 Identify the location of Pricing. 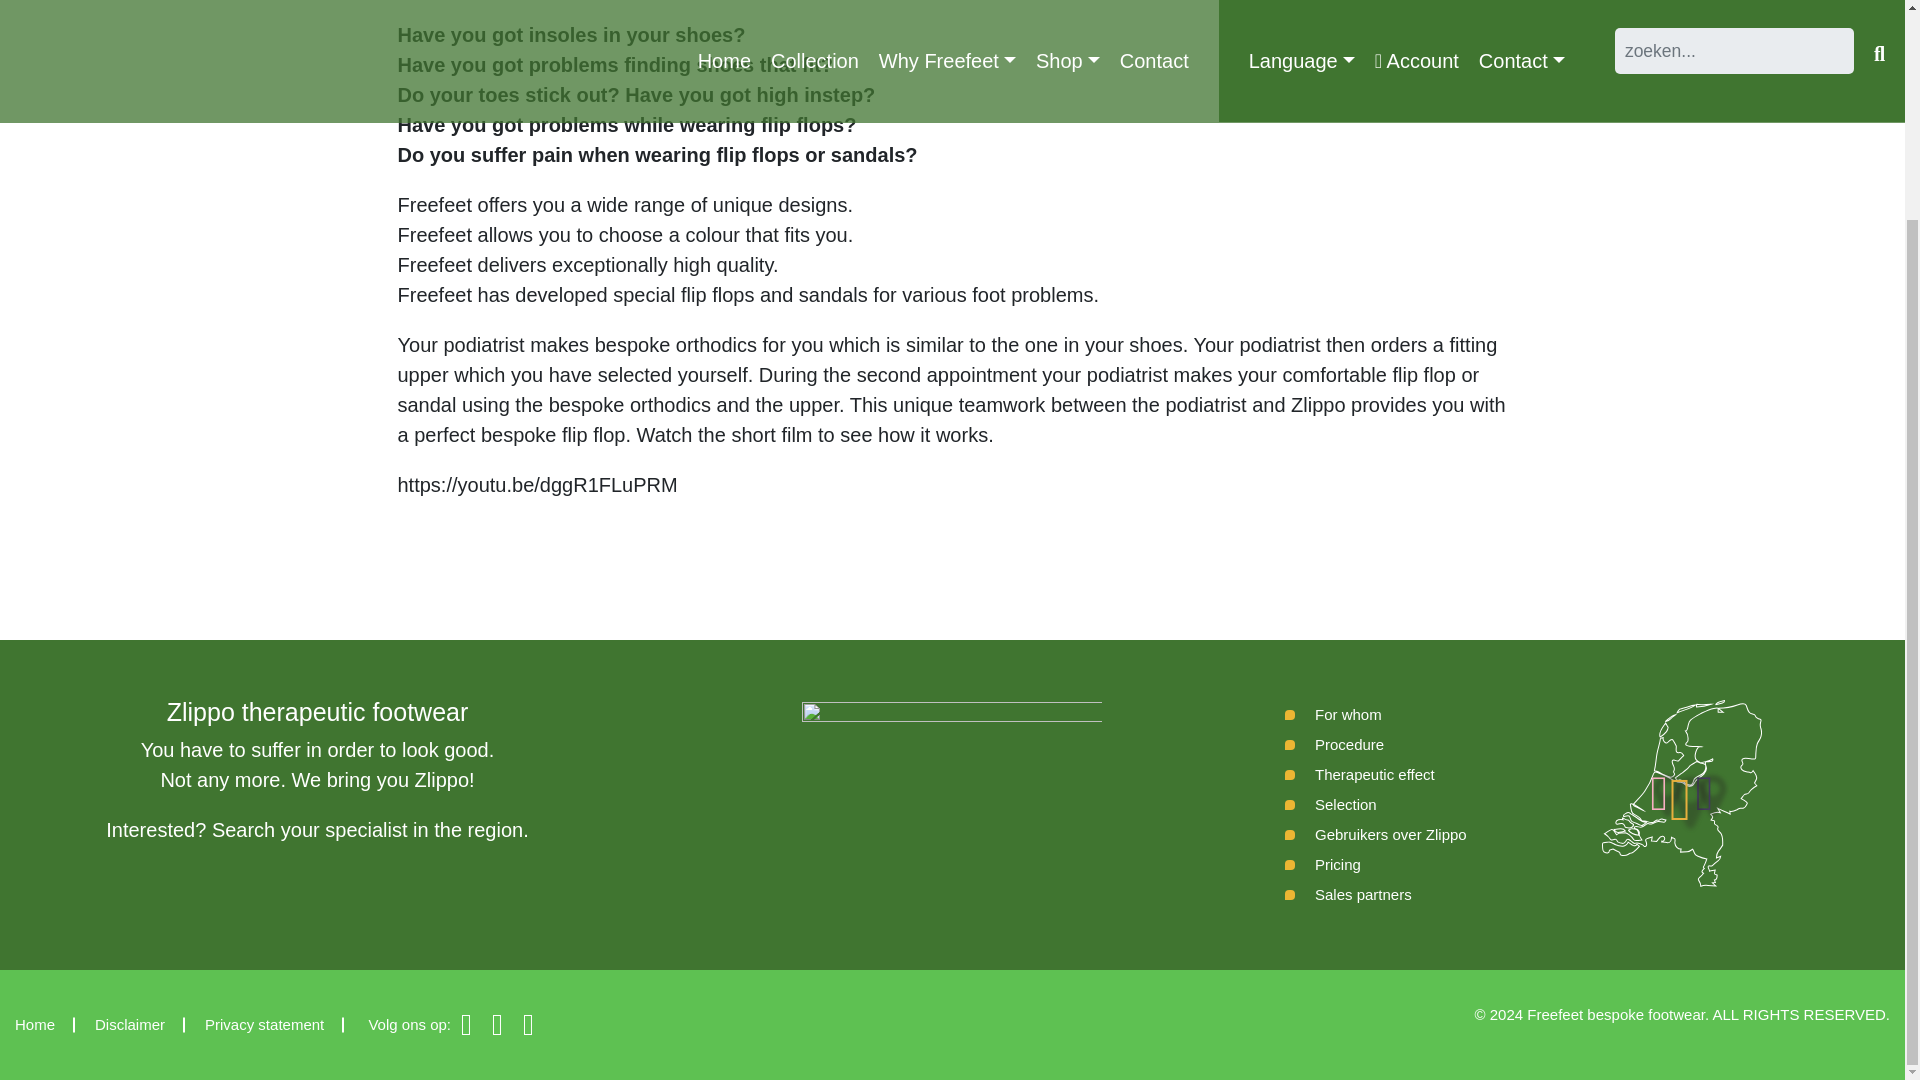
(1322, 864).